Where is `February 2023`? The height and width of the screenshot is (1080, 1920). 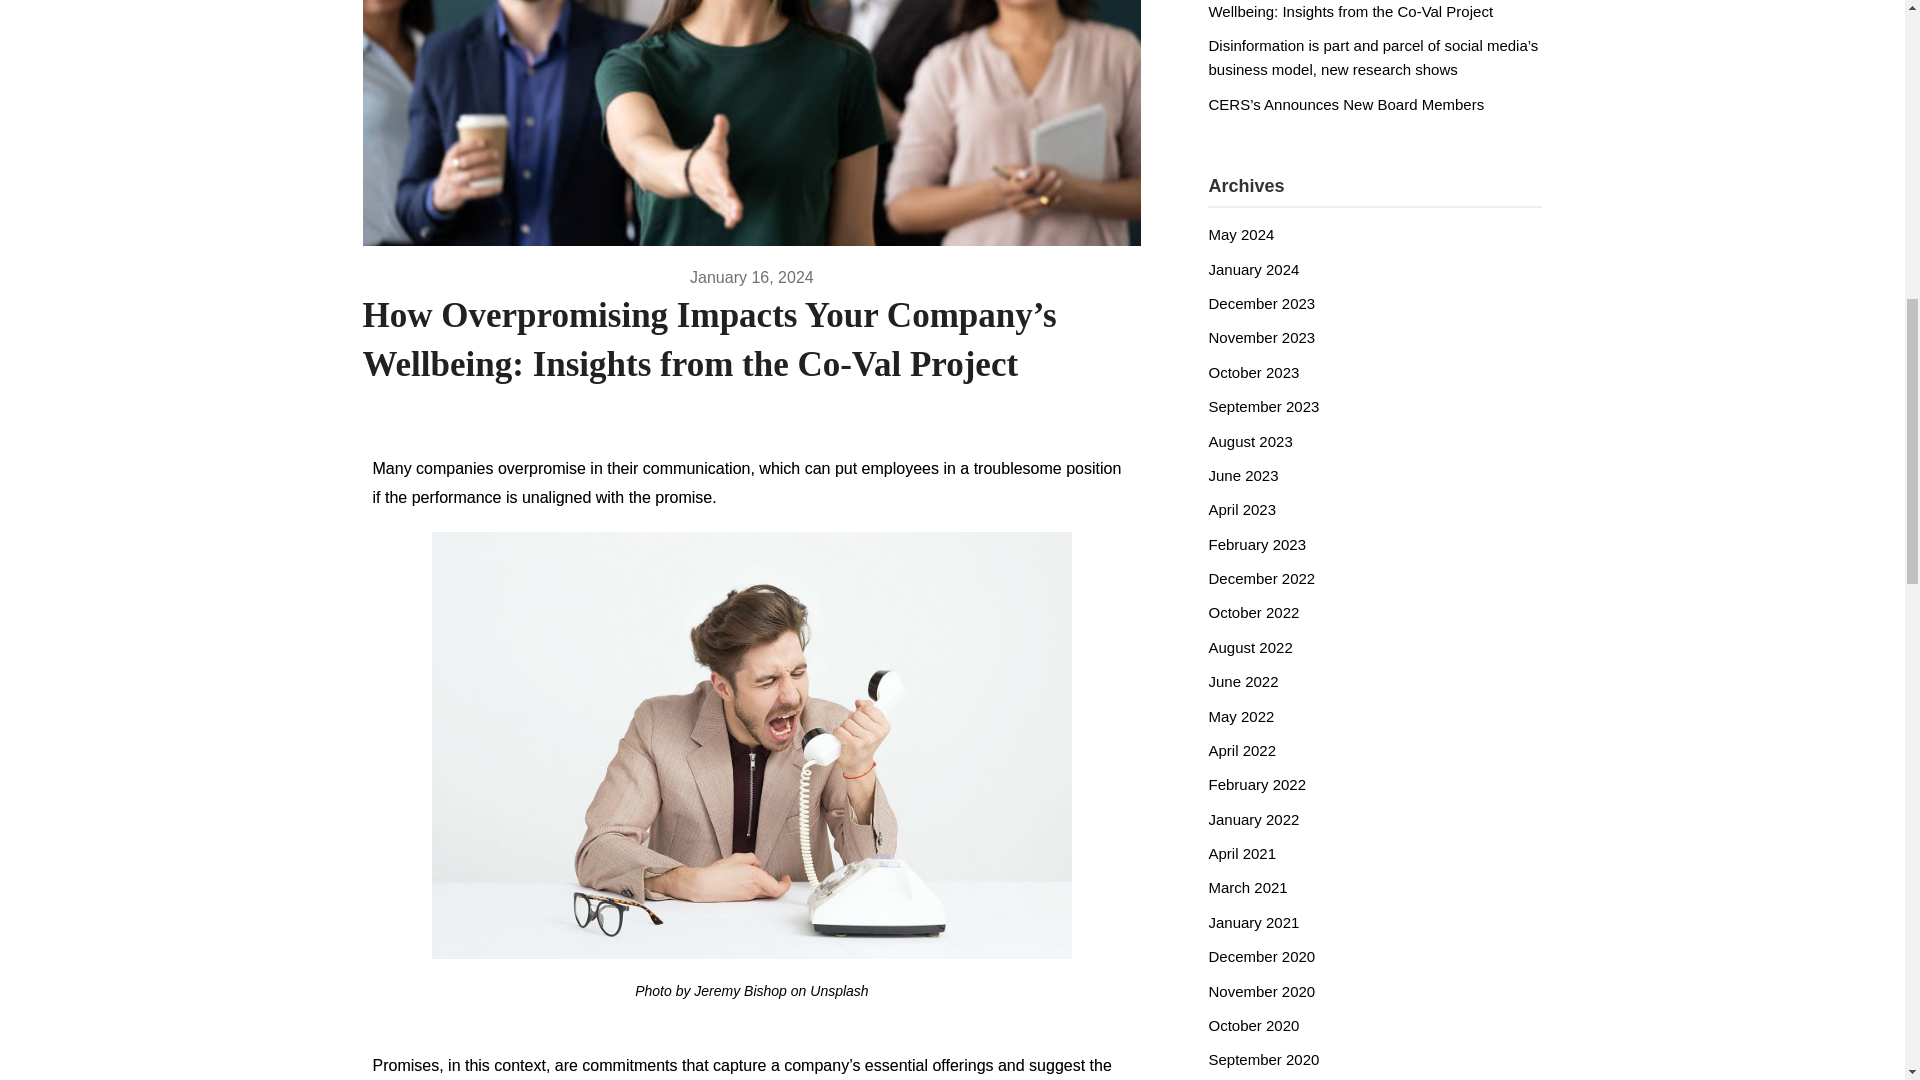
February 2023 is located at coordinates (1256, 544).